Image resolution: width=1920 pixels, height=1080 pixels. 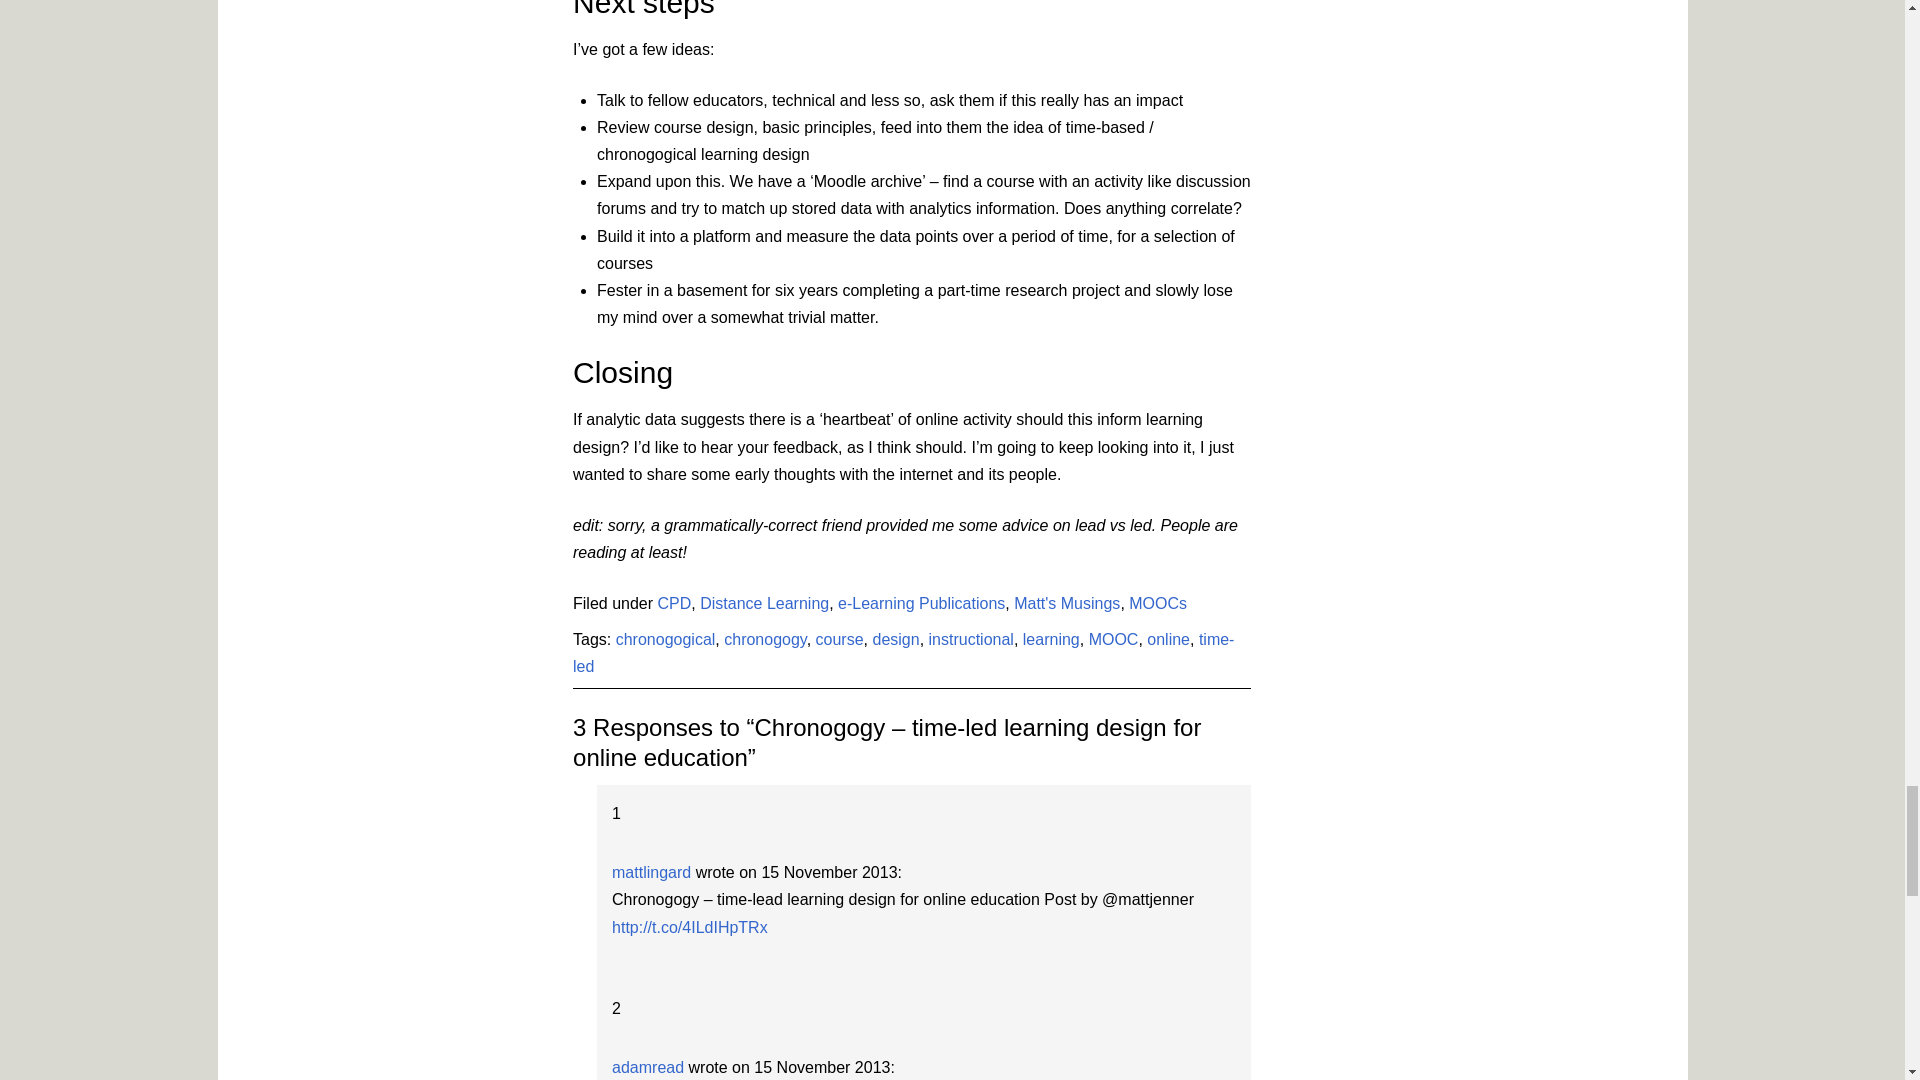 What do you see at coordinates (666, 639) in the screenshot?
I see `chronogogical` at bounding box center [666, 639].